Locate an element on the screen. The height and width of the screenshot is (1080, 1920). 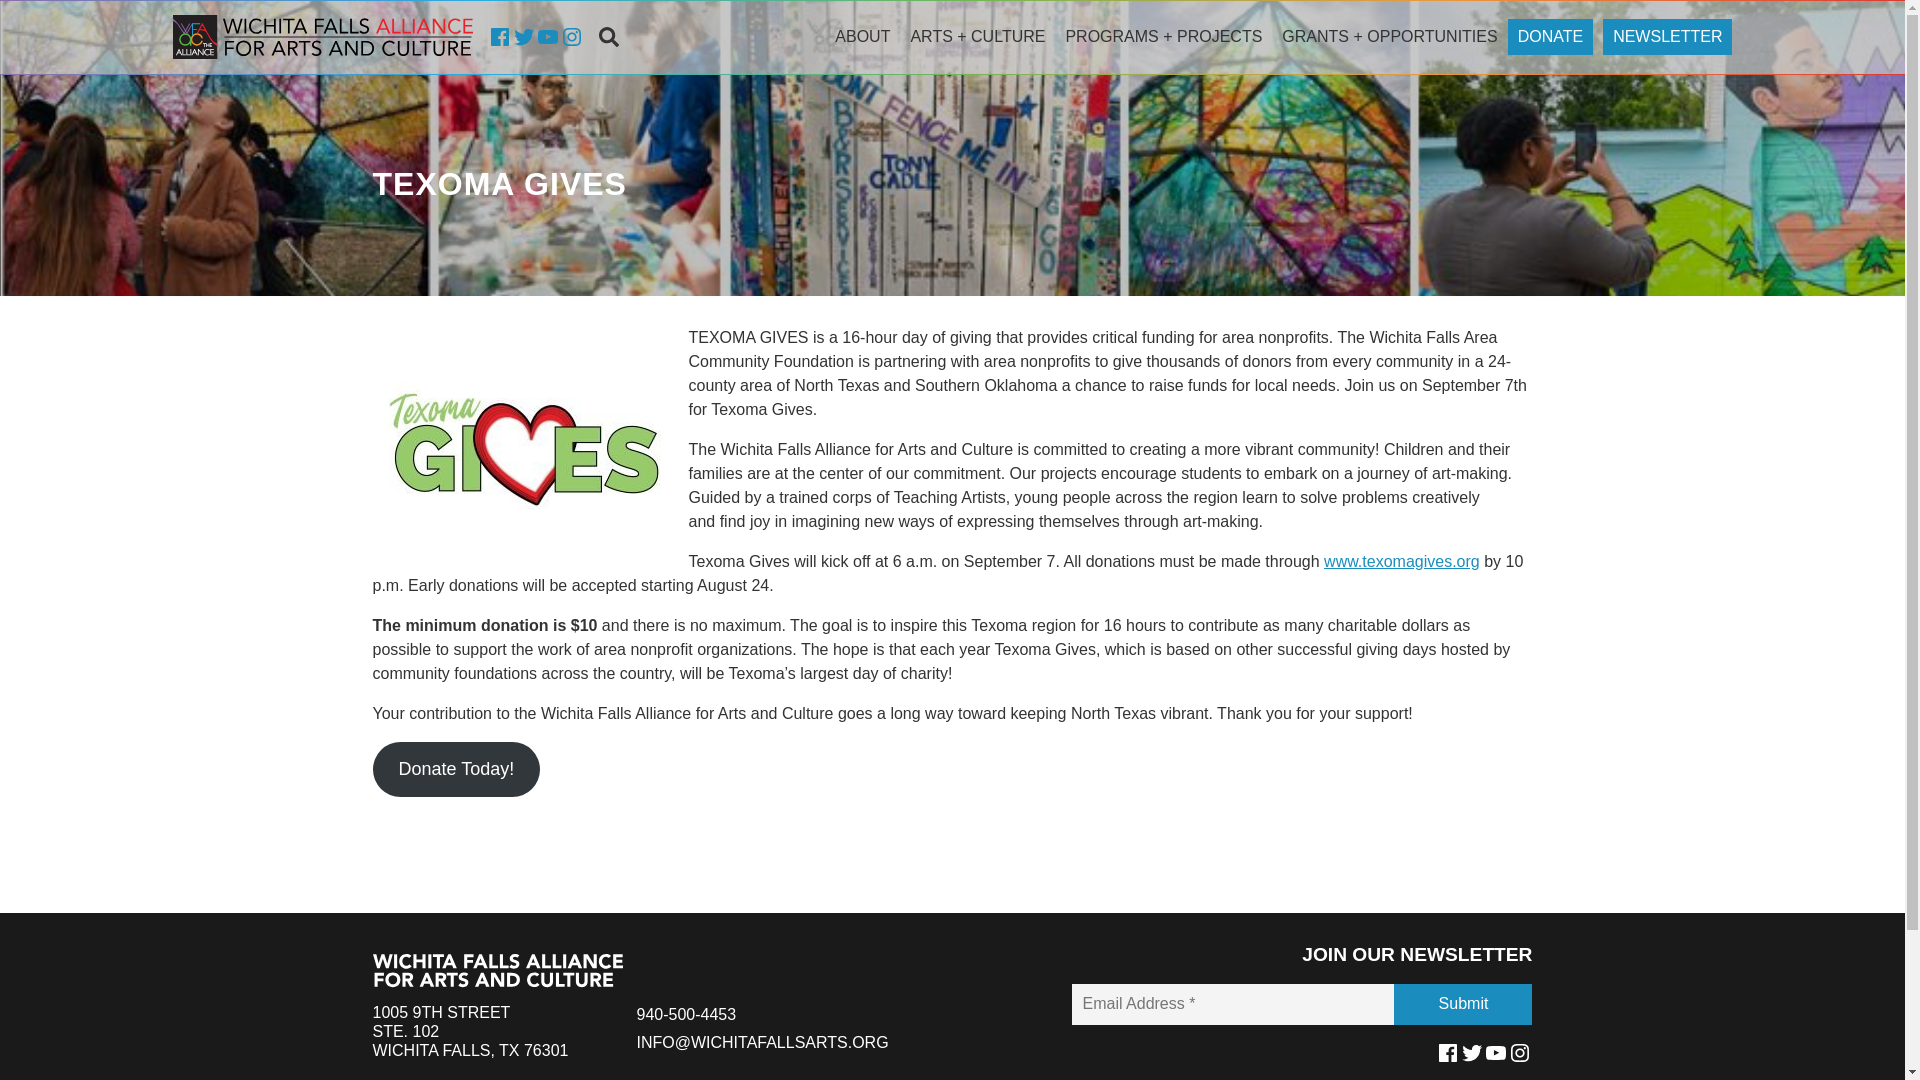
DONATE is located at coordinates (1550, 37).